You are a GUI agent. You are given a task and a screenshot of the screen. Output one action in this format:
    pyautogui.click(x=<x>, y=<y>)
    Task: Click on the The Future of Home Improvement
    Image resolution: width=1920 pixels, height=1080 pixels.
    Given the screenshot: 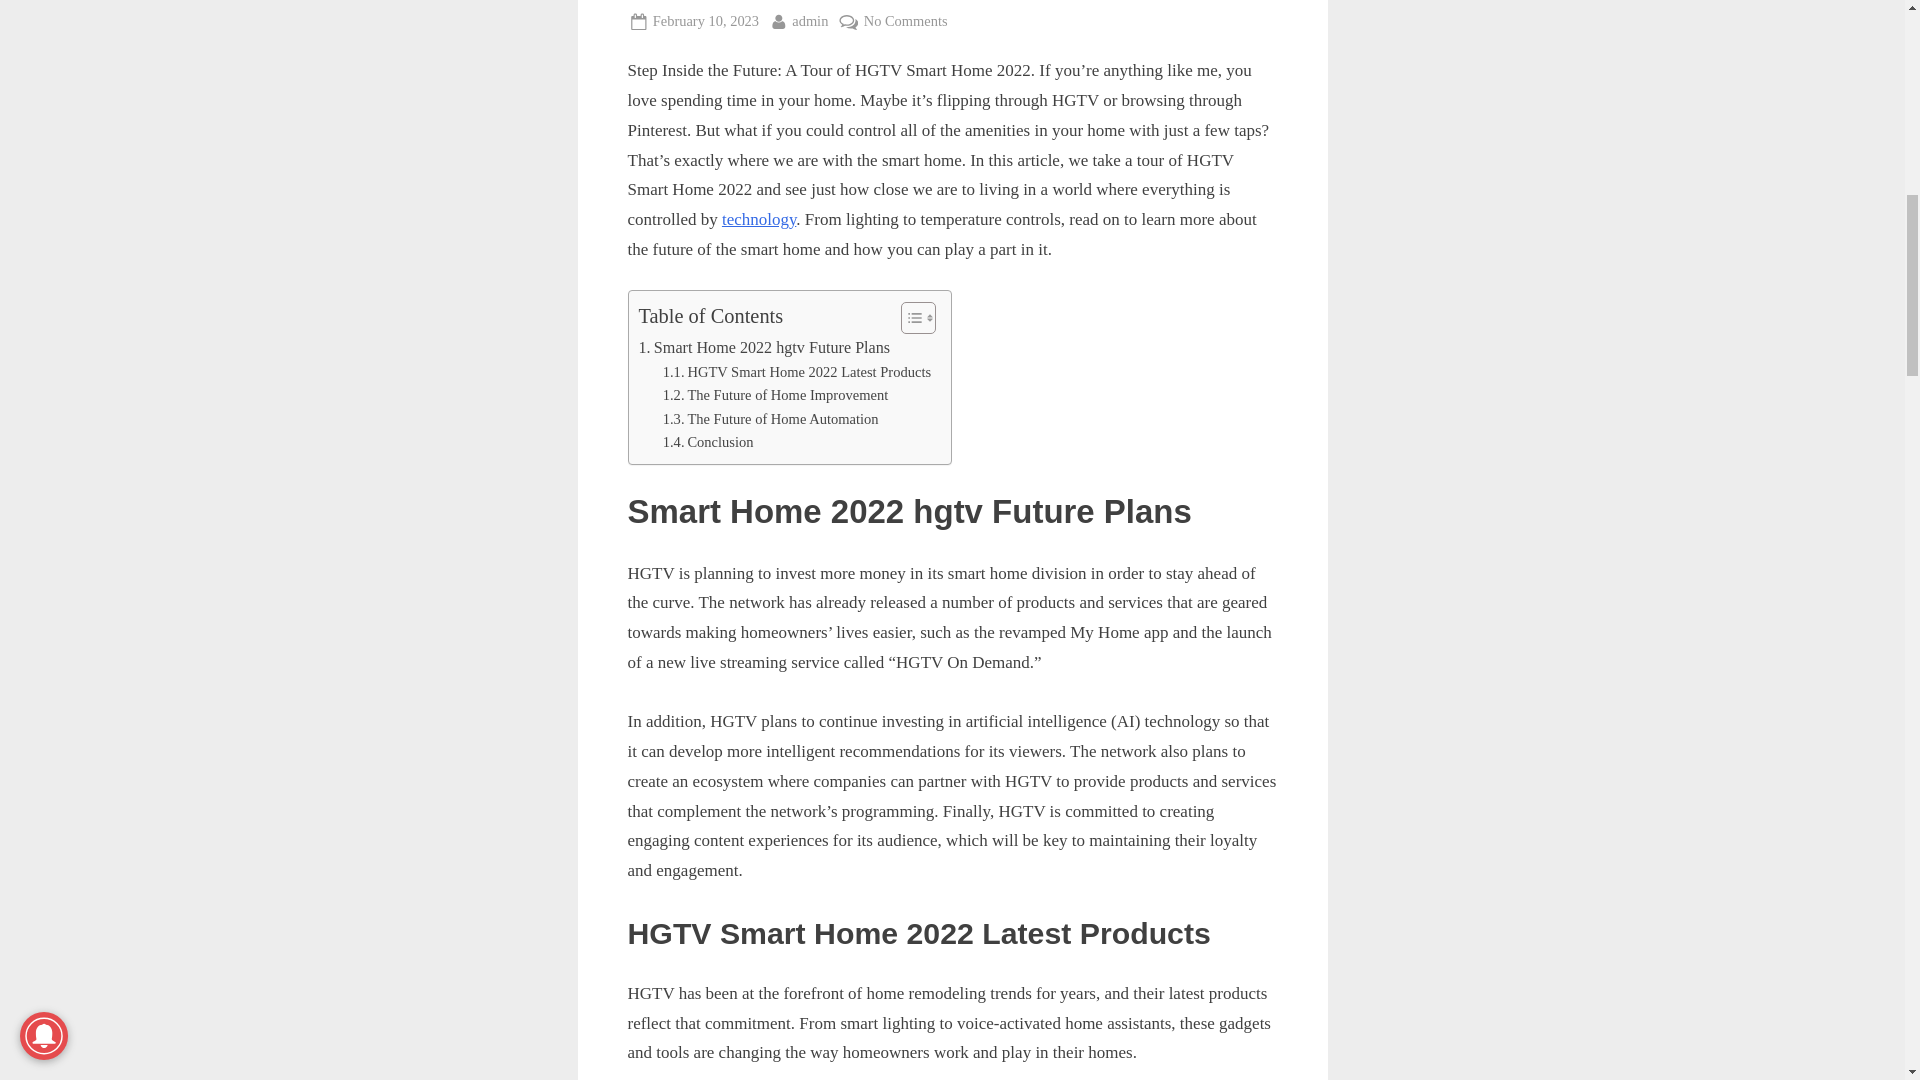 What is the action you would take?
    pyautogui.click(x=770, y=419)
    